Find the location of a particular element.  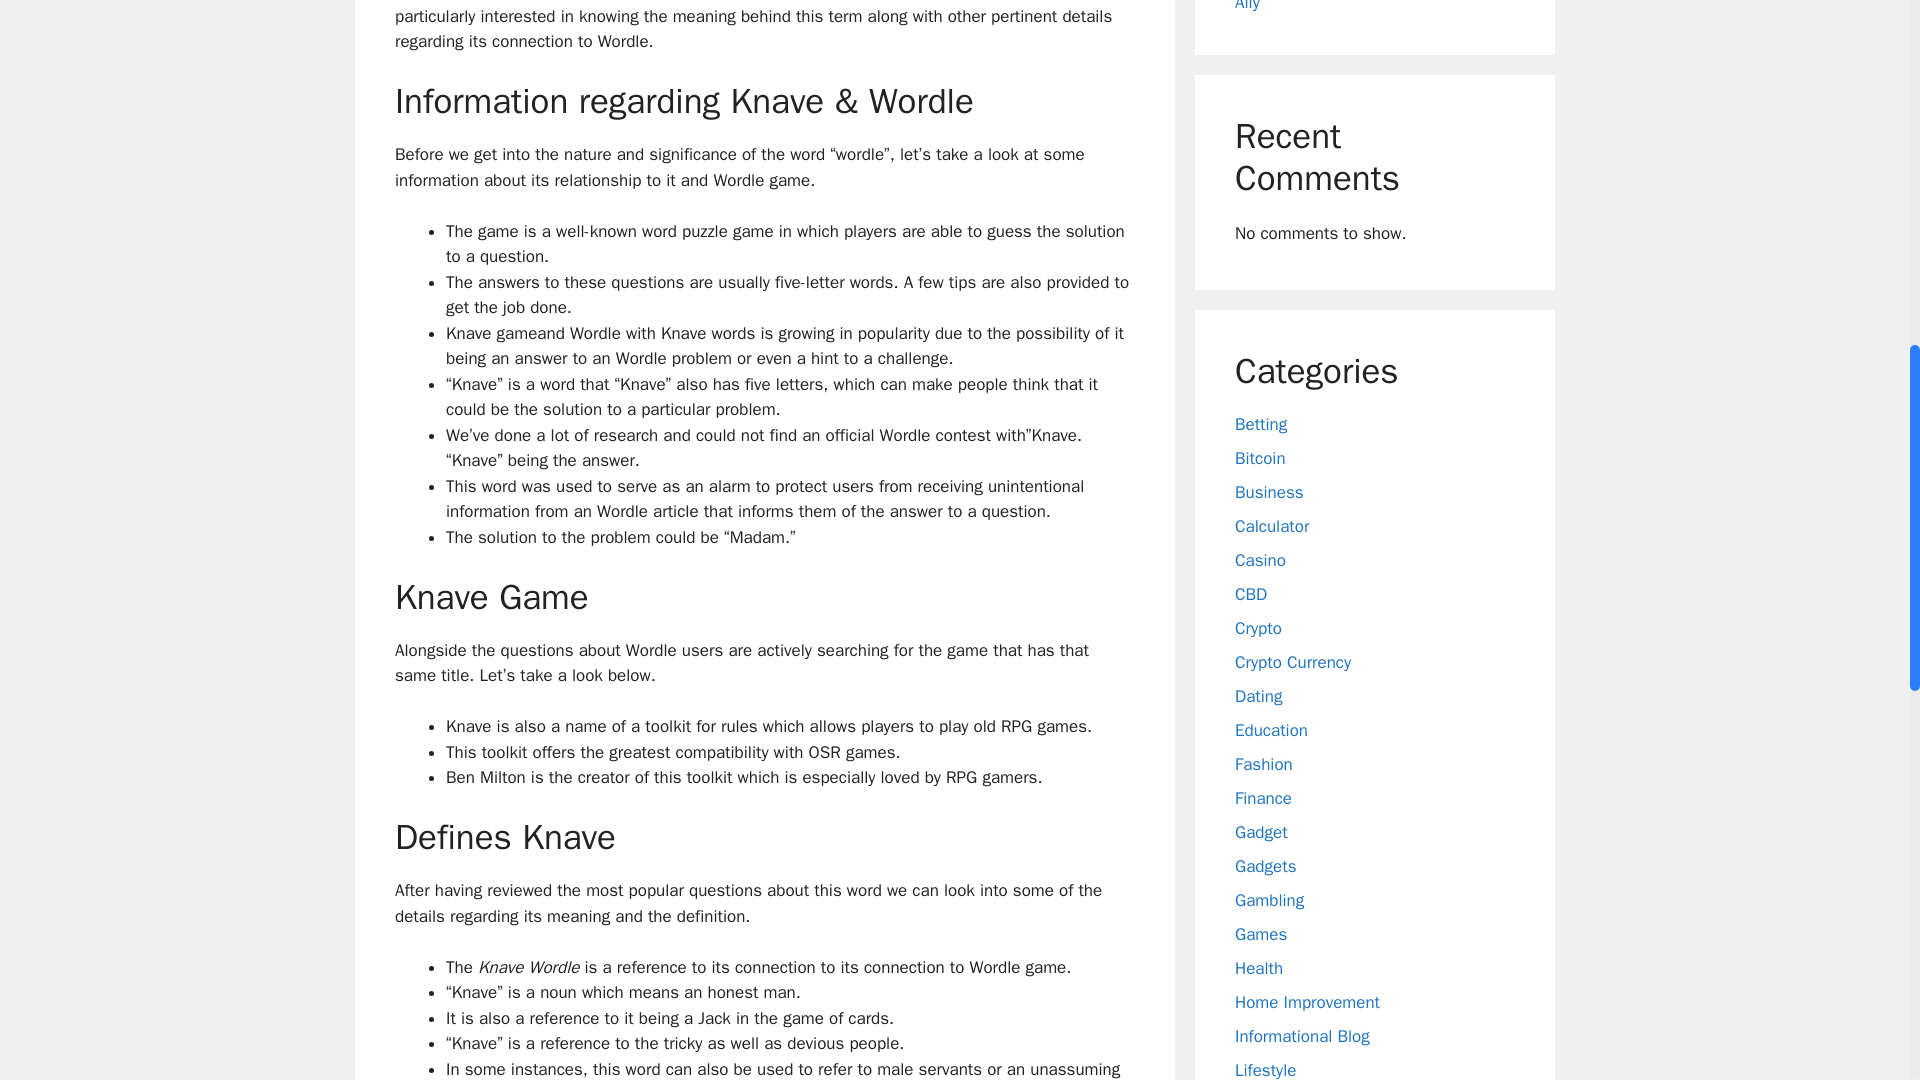

6 Easy Steps to Become an LGBTQ Ally is located at coordinates (1366, 6).